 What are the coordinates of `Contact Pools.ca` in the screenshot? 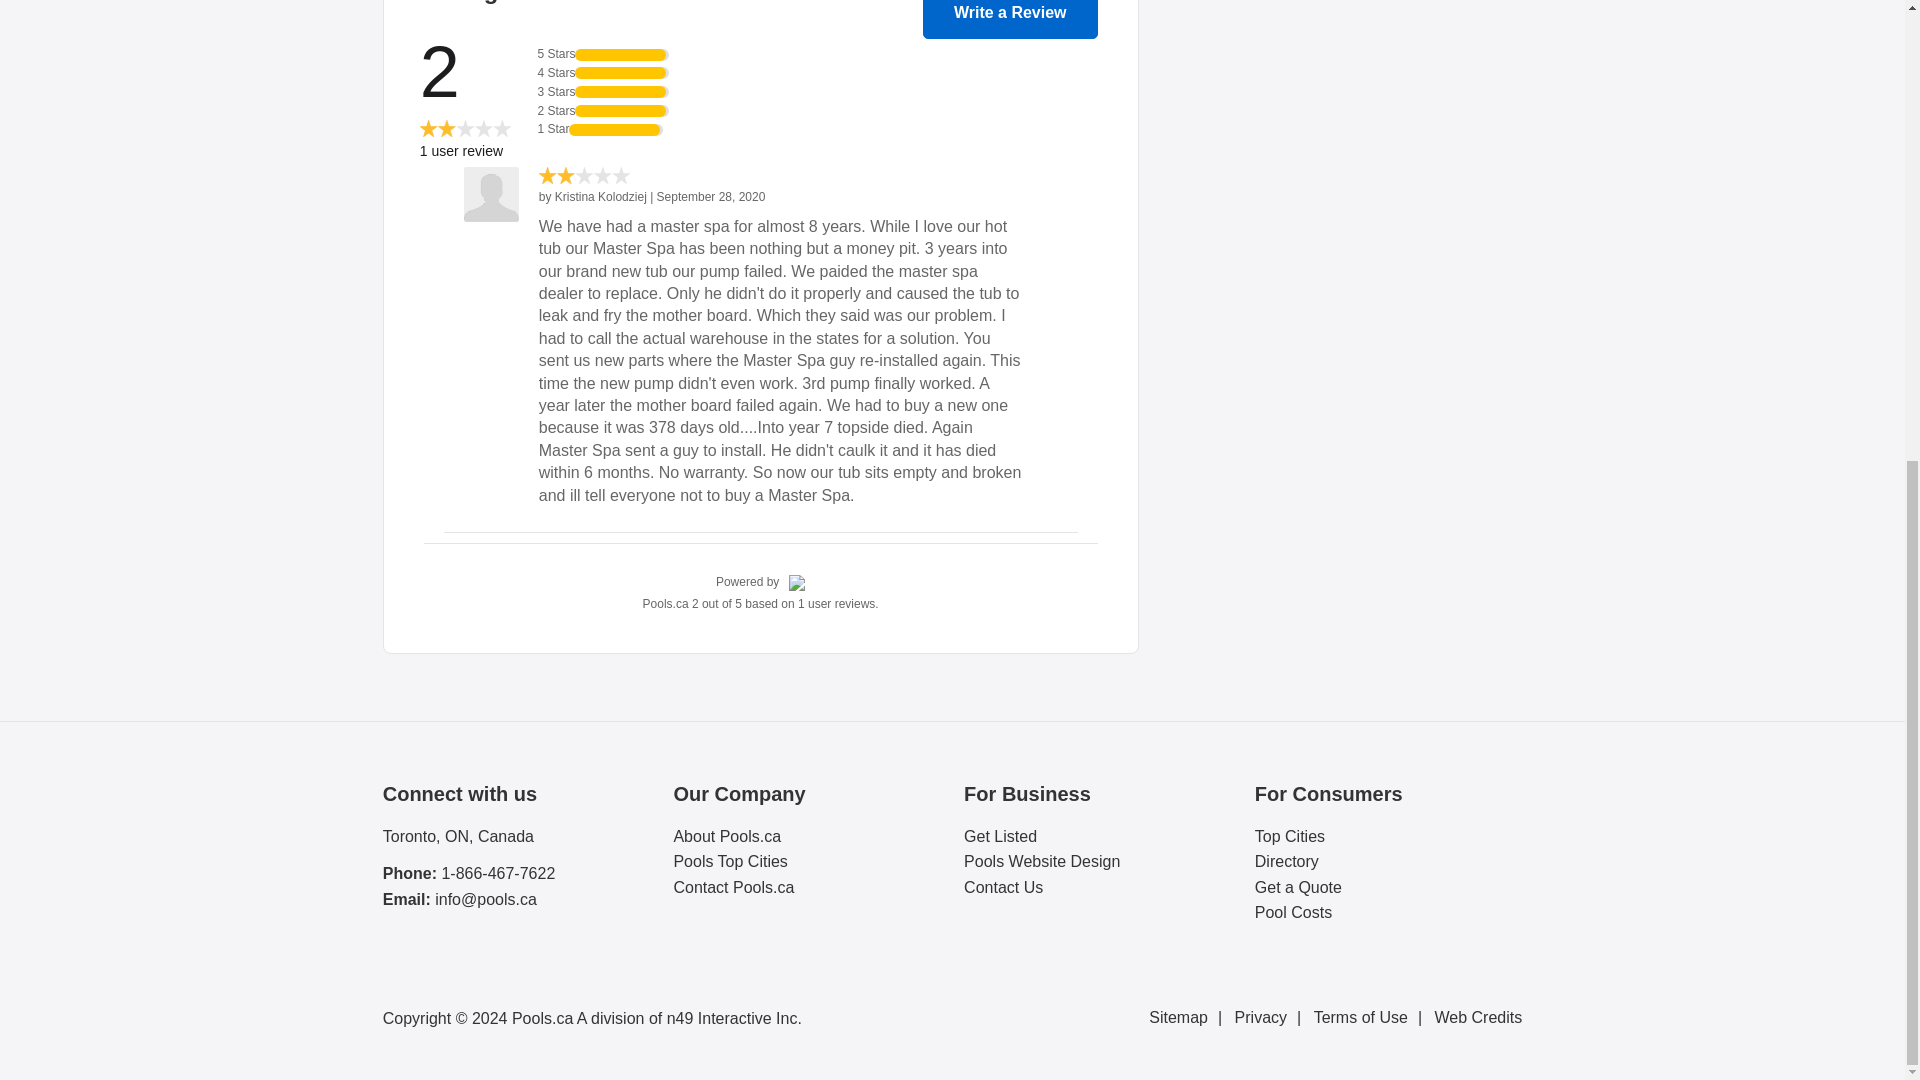 It's located at (806, 887).